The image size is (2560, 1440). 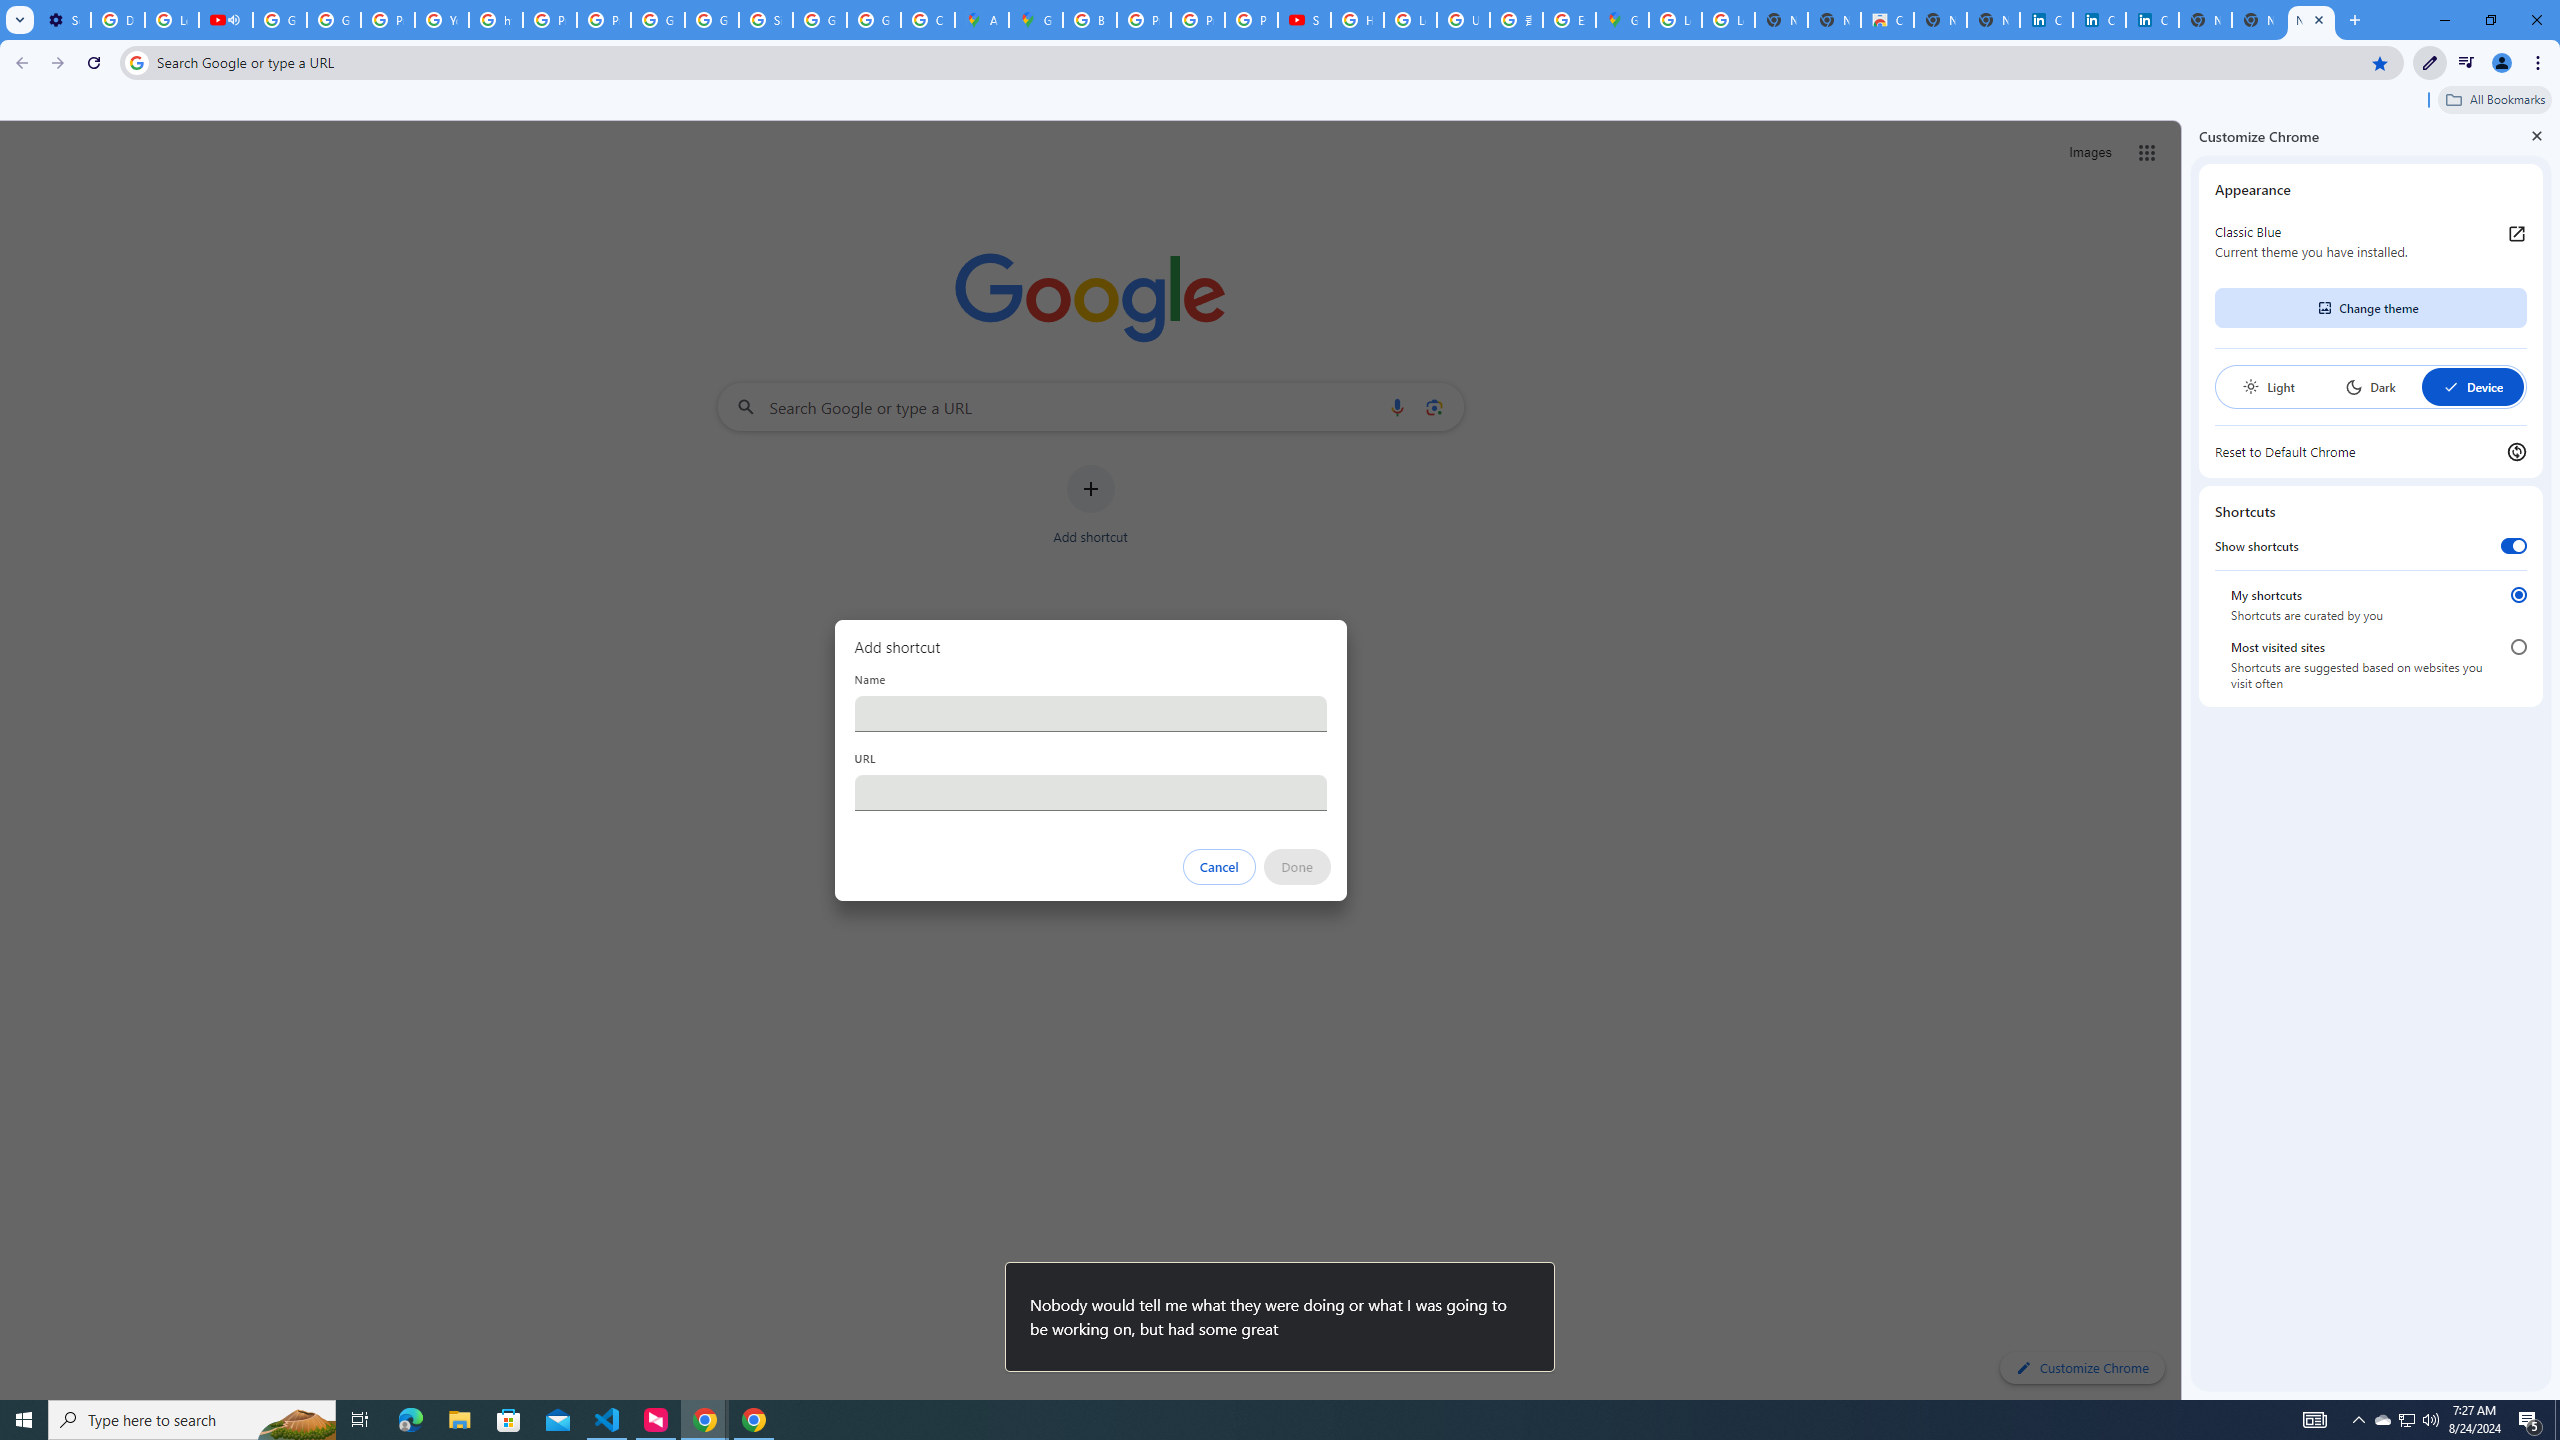 What do you see at coordinates (1886, 20) in the screenshot?
I see `Chrome Web Store` at bounding box center [1886, 20].